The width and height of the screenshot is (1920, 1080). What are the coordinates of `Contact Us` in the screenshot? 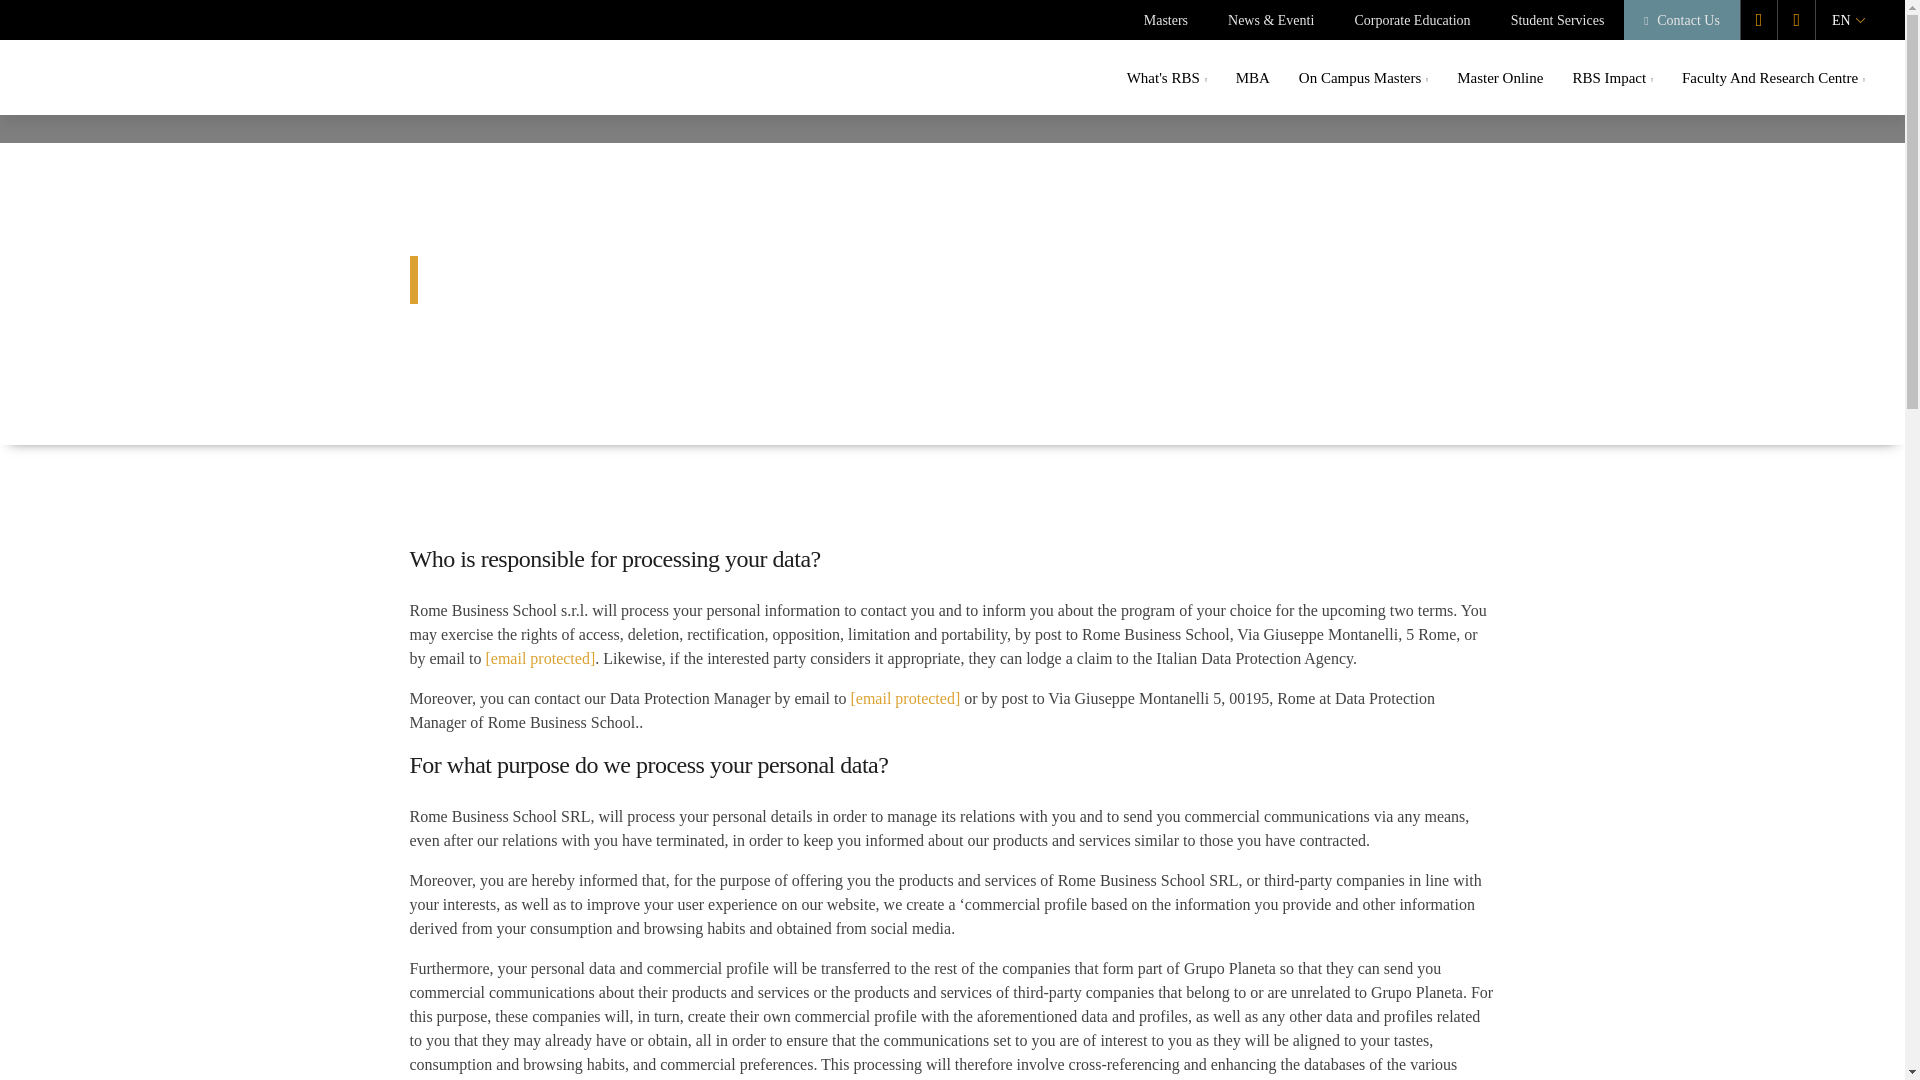 It's located at (1682, 20).